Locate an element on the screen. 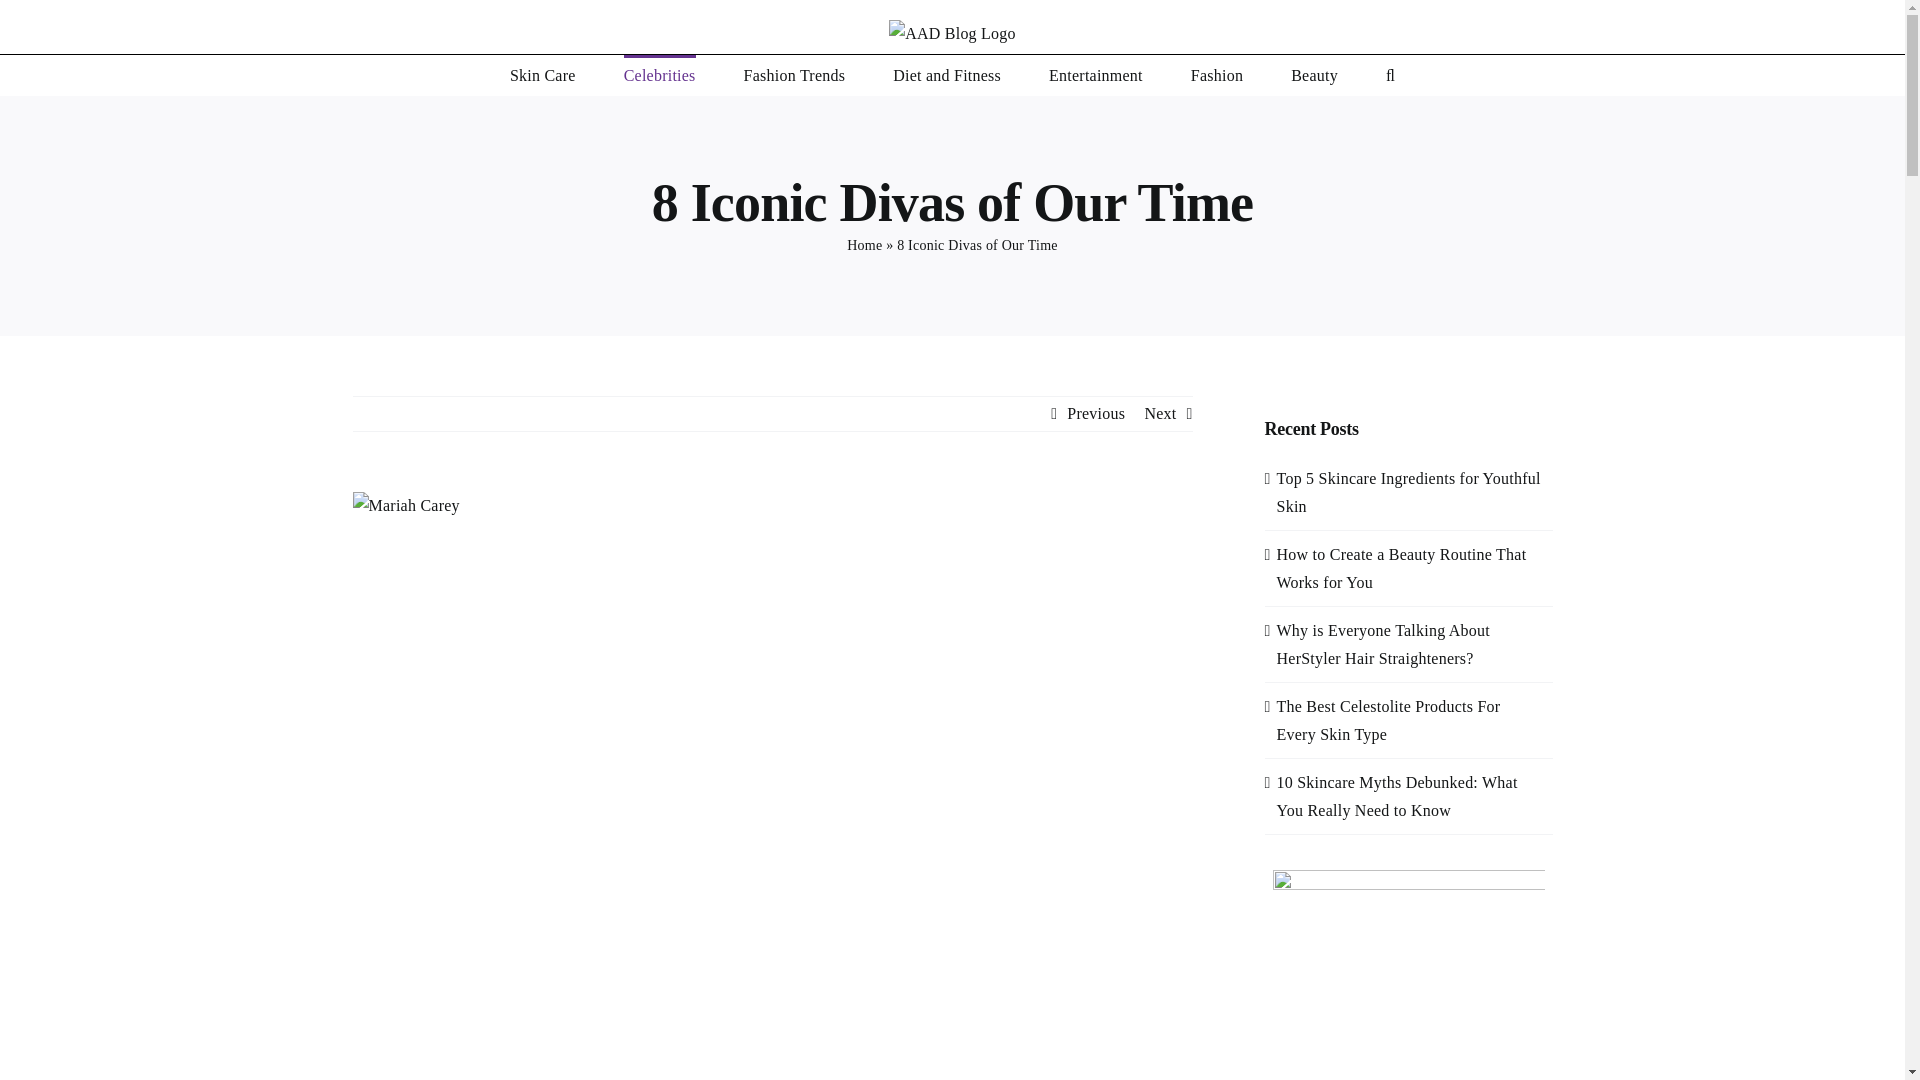  Next is located at coordinates (1160, 414).